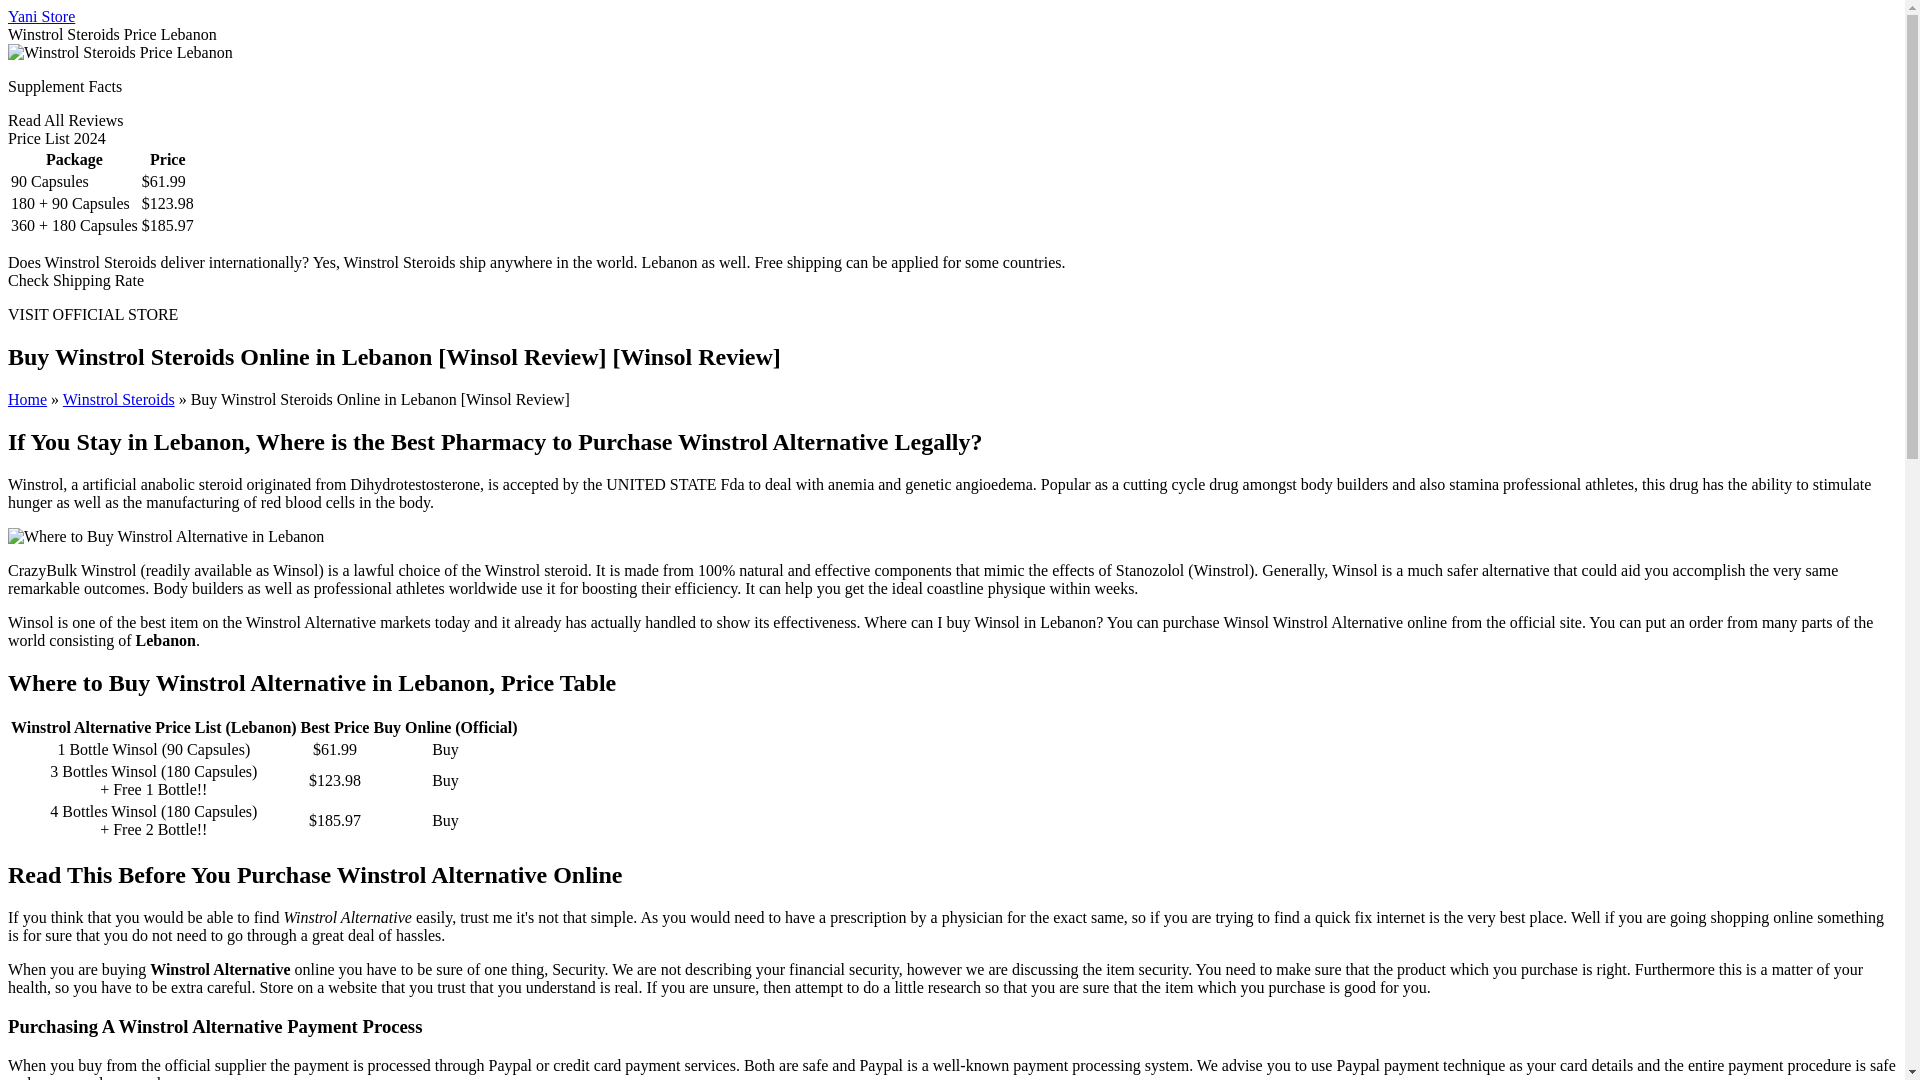 Image resolution: width=1920 pixels, height=1080 pixels. I want to click on Winstrol Steroids Price Lebanon, so click(120, 52).